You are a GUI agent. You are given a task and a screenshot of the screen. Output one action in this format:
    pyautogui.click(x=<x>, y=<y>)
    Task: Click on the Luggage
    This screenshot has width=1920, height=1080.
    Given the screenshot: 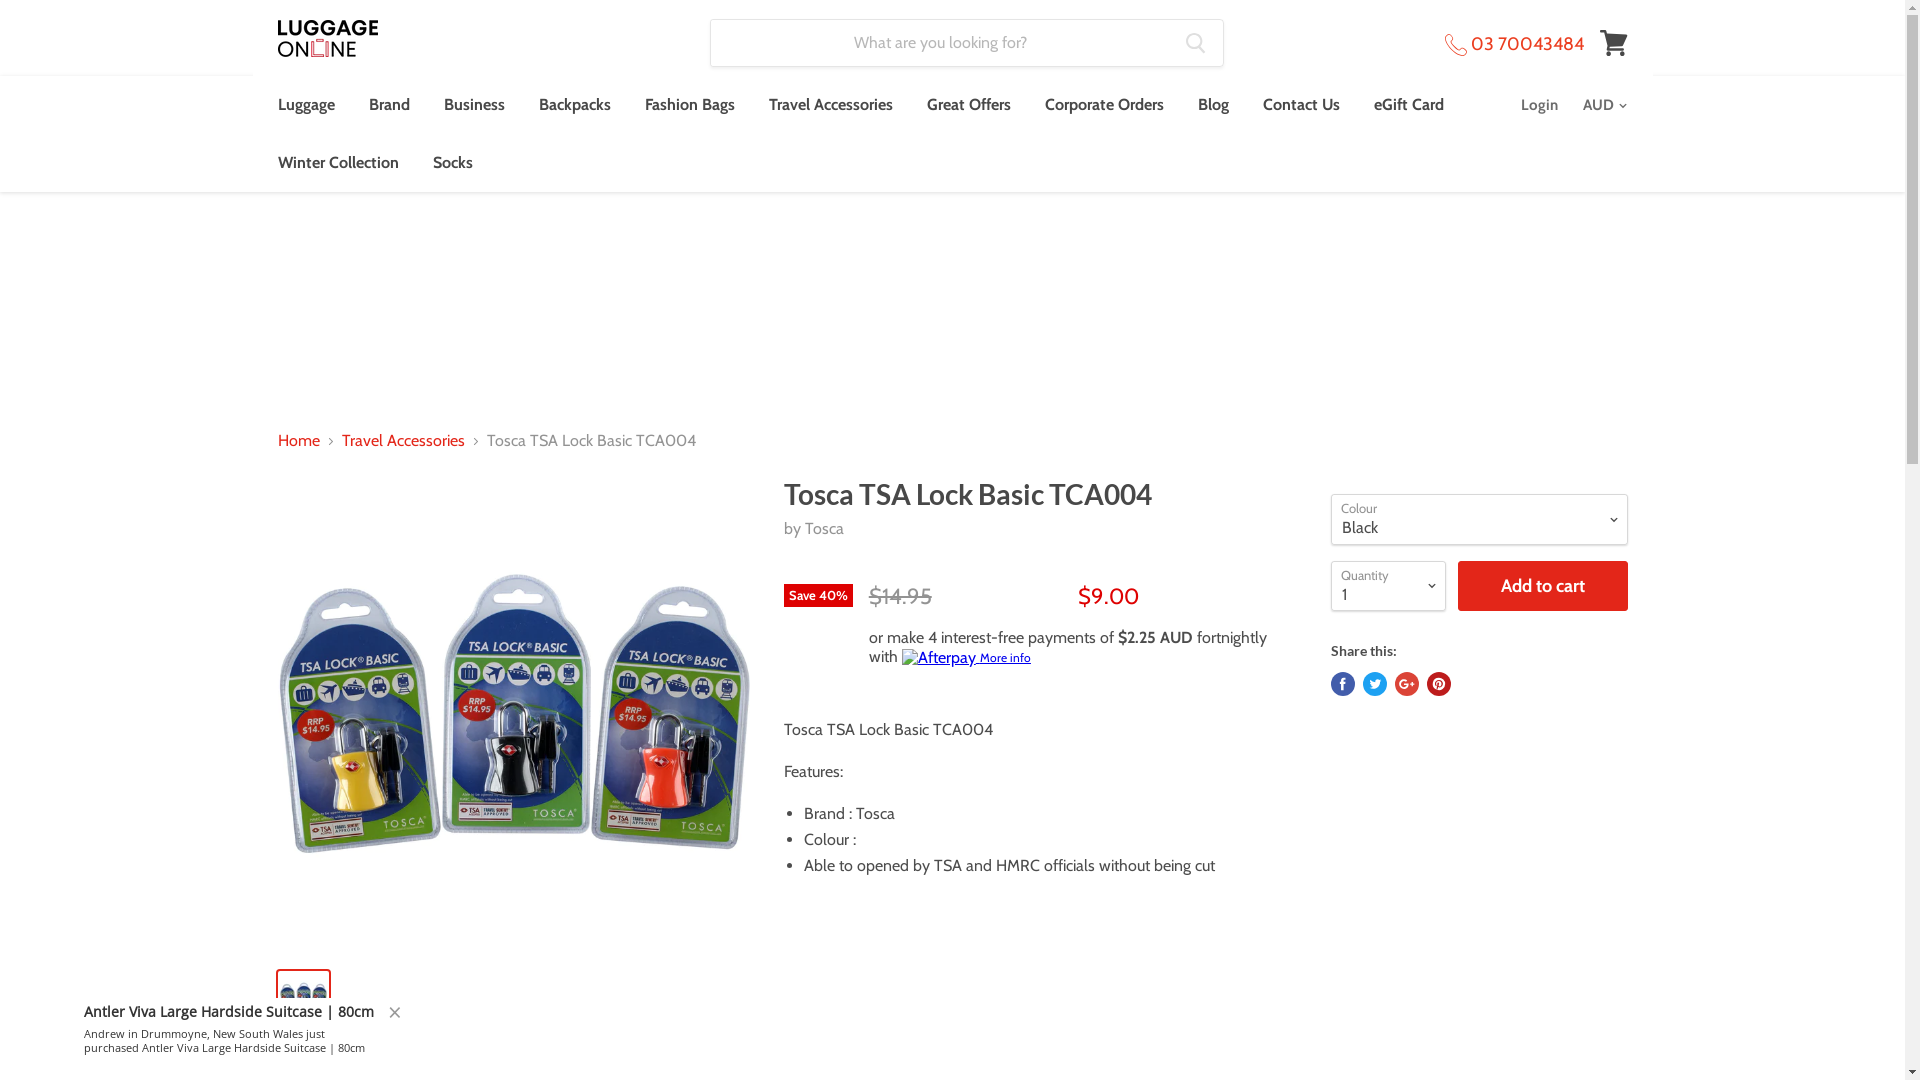 What is the action you would take?
    pyautogui.click(x=306, y=105)
    